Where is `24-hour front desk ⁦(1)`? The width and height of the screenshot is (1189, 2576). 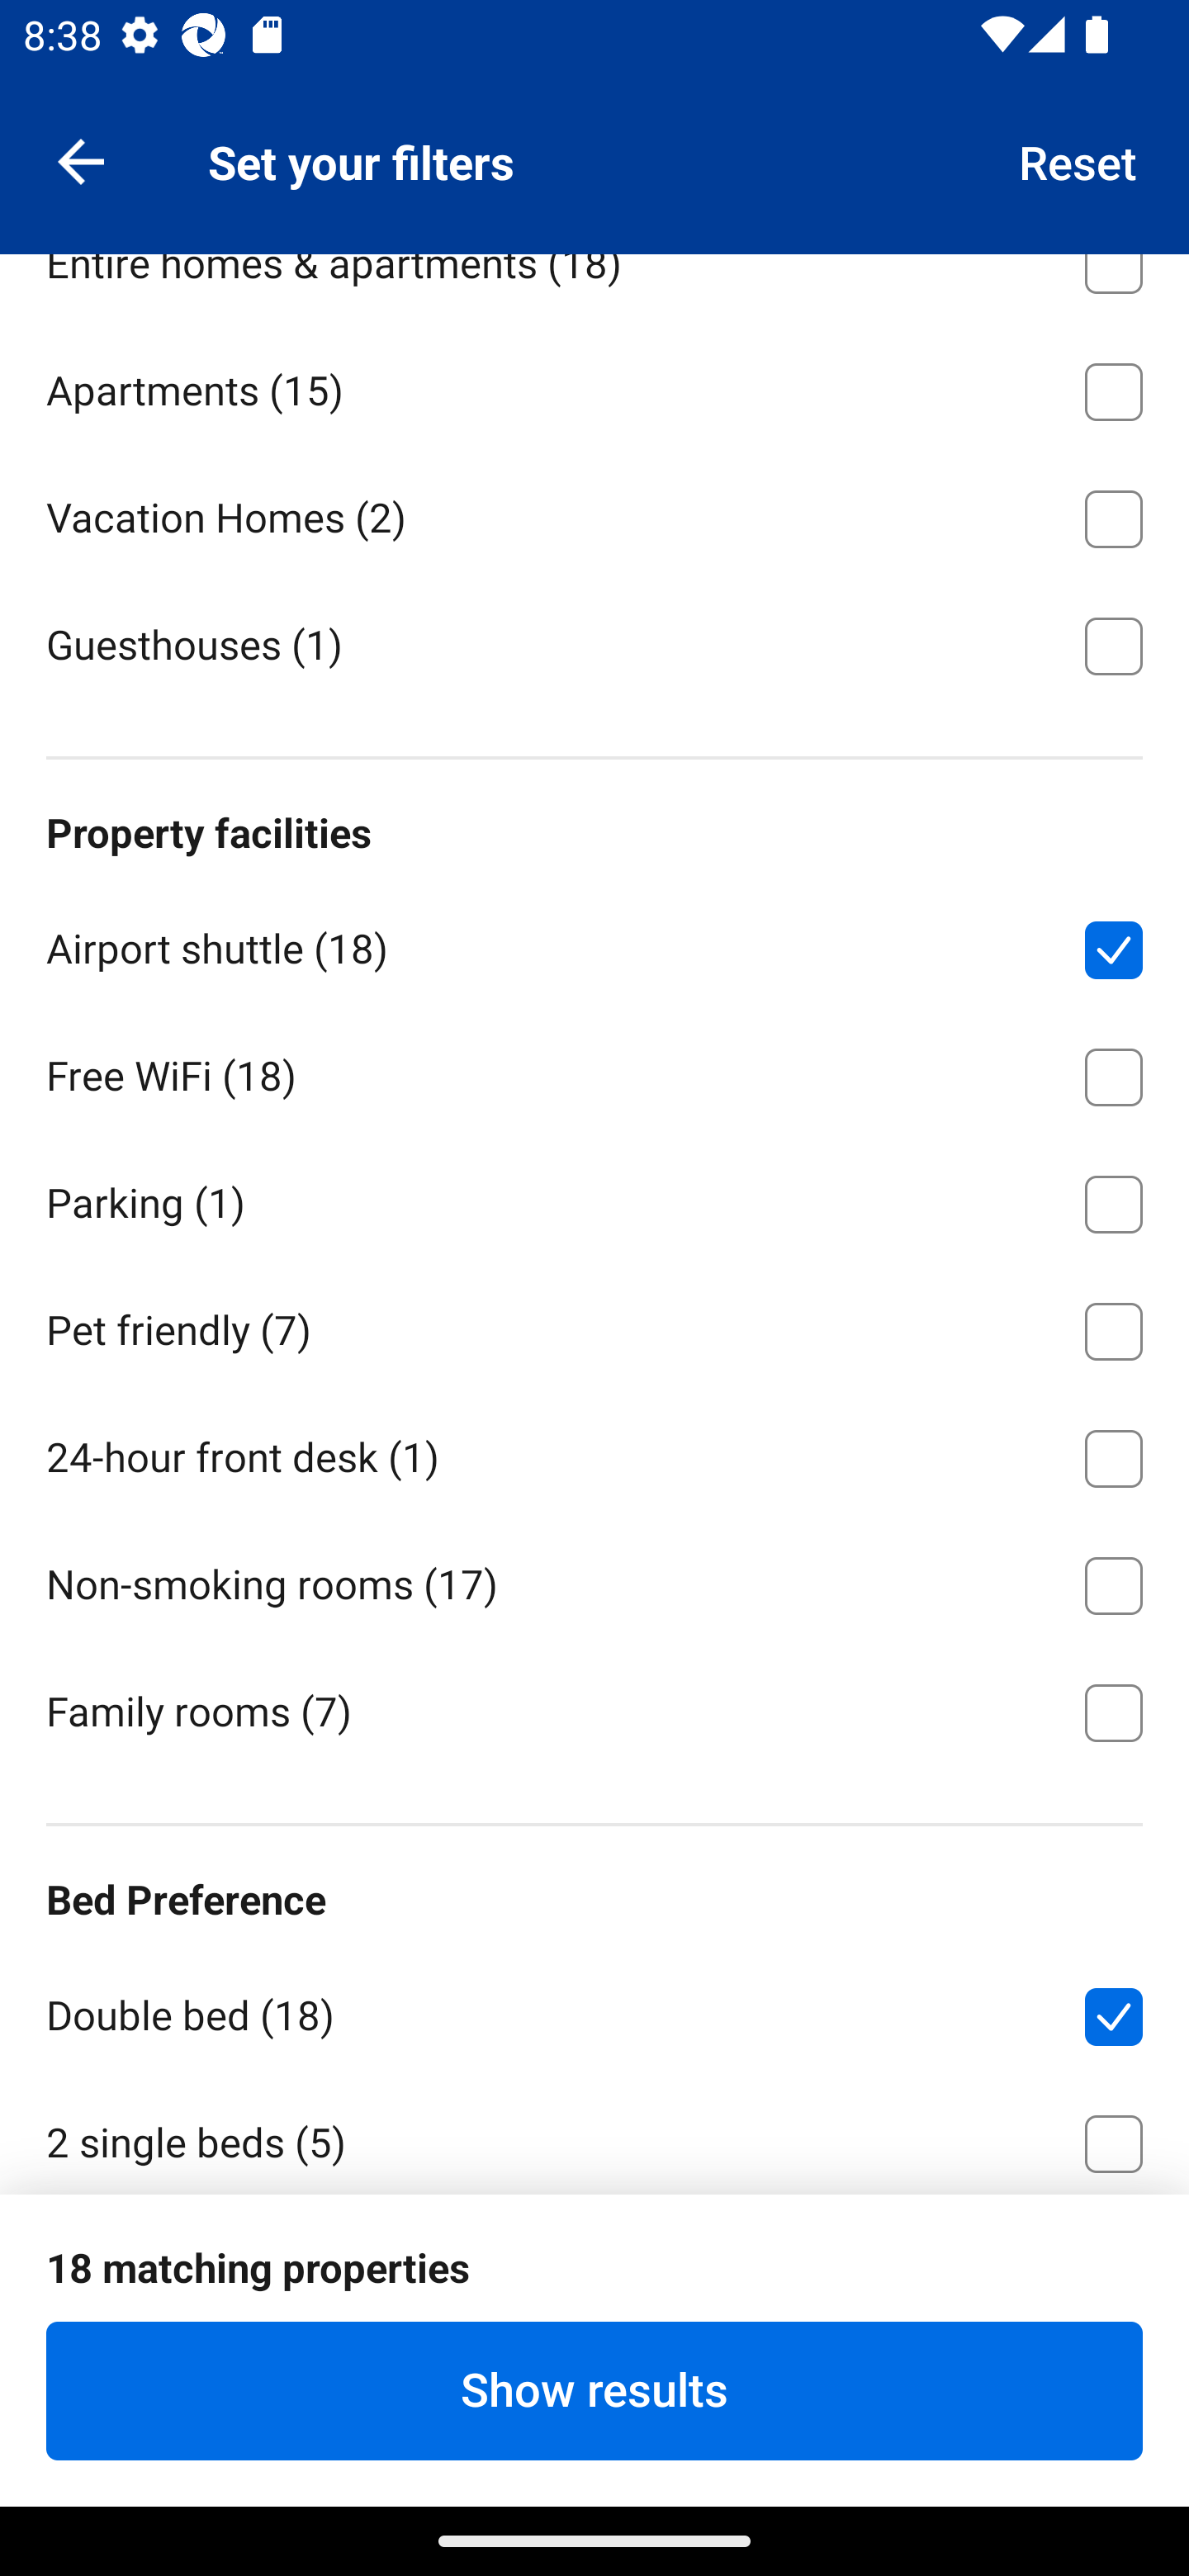 24-hour front desk ⁦(1) is located at coordinates (594, 1452).